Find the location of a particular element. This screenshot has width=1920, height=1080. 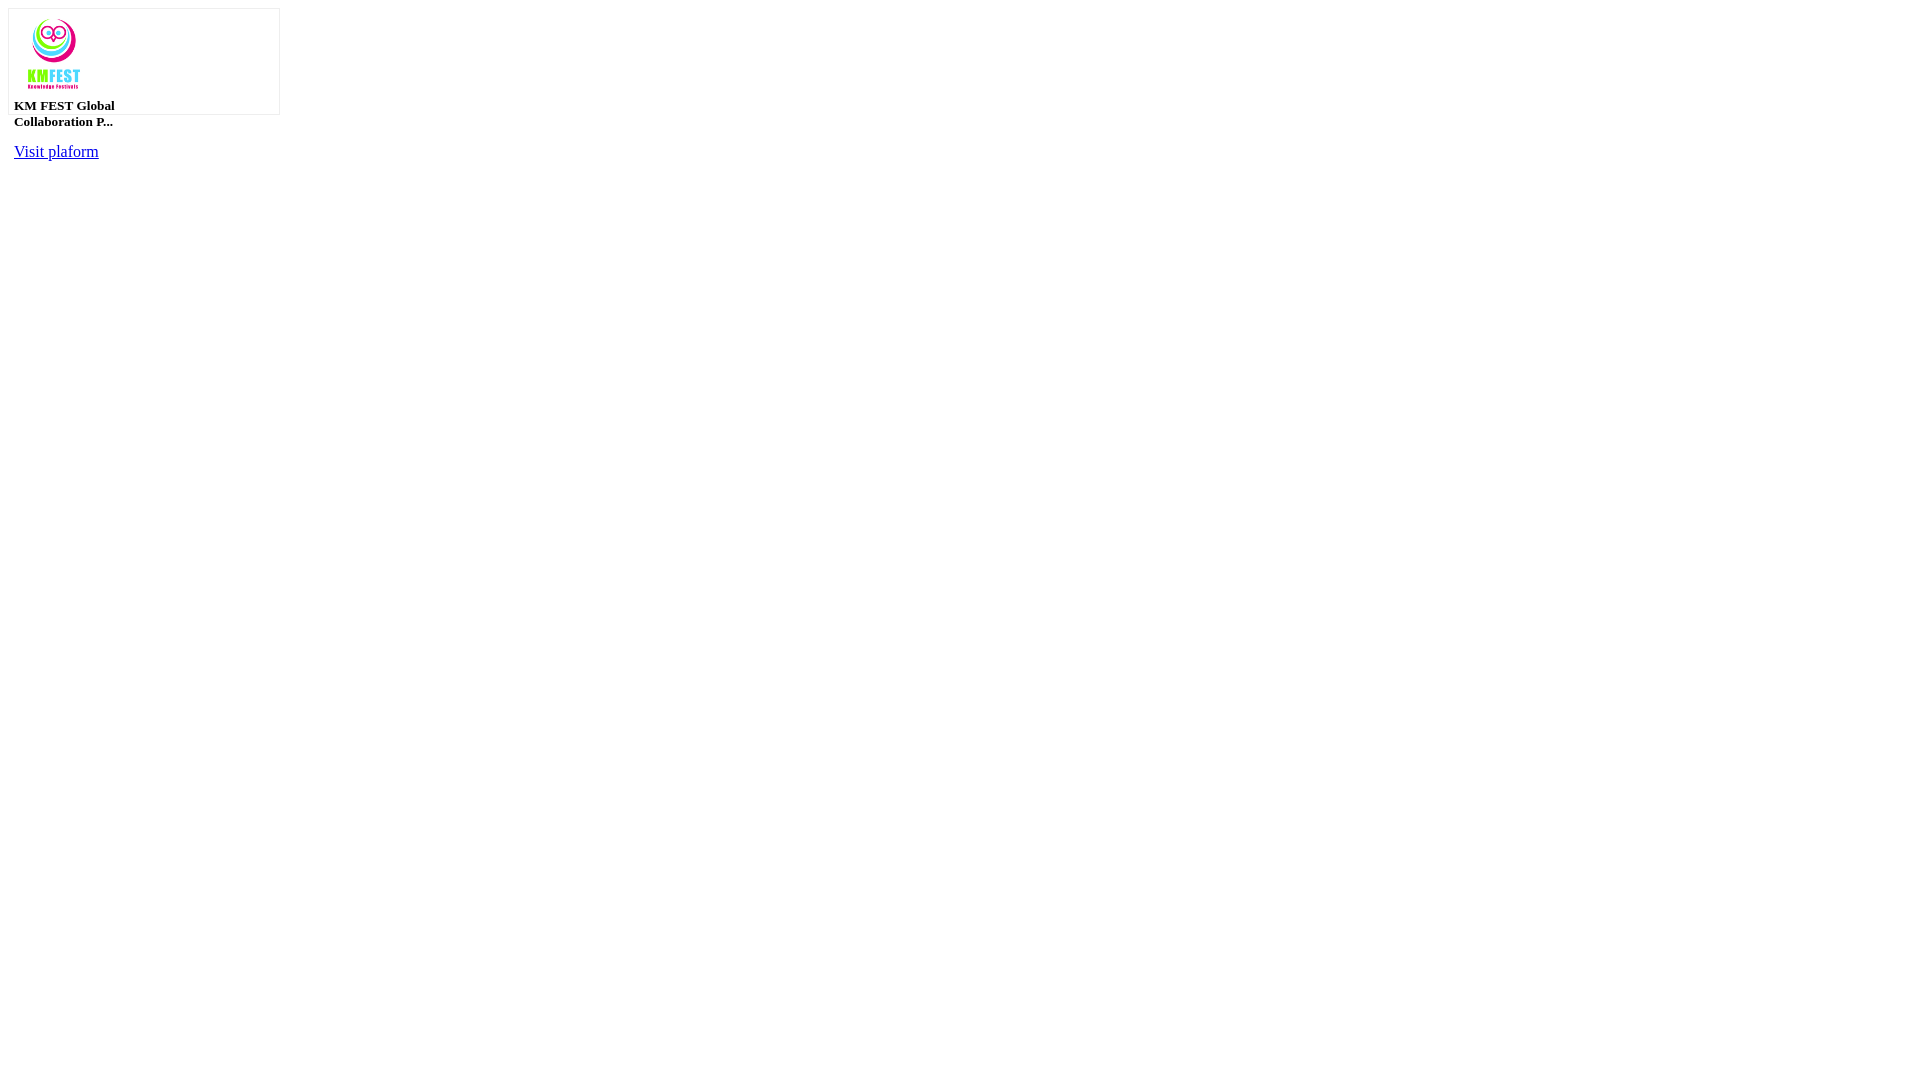

KM FEST Global Collaboration Platform is located at coordinates (54, 54).